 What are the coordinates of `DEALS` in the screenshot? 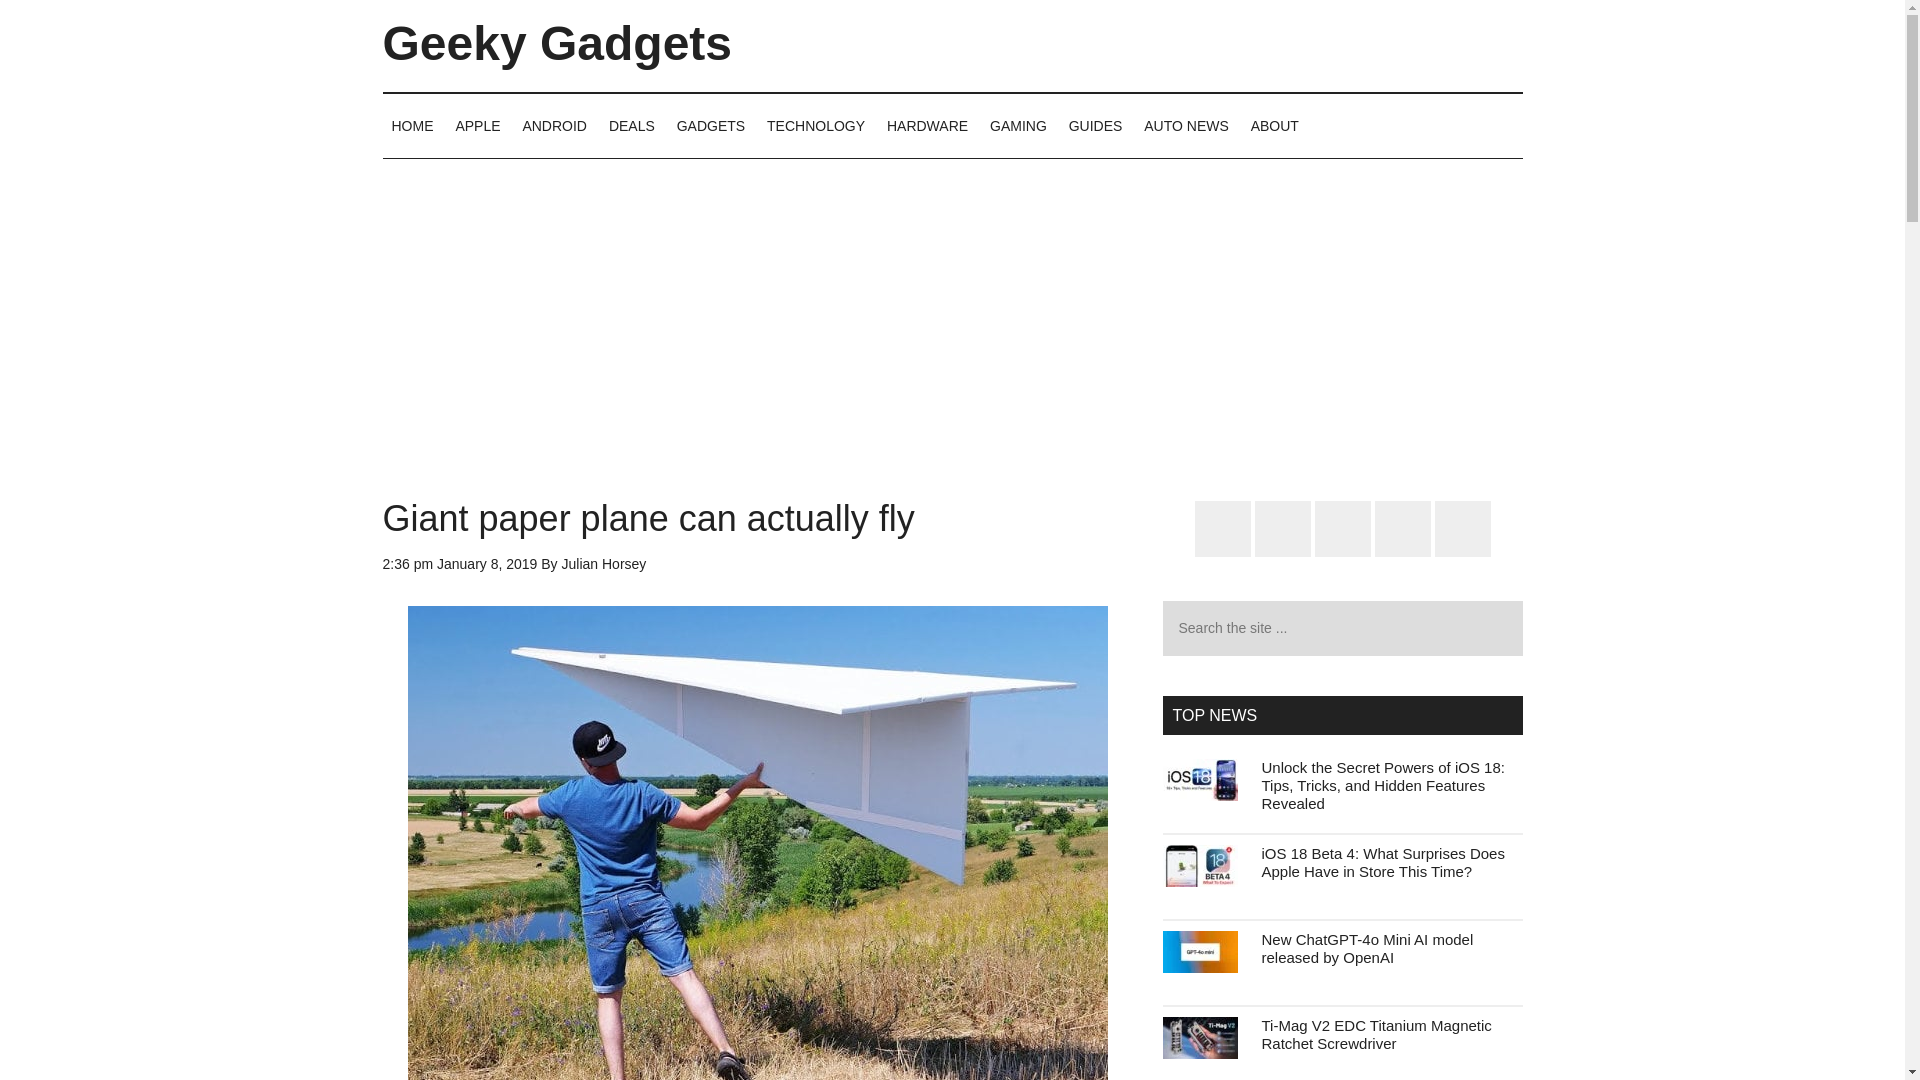 It's located at (632, 125).